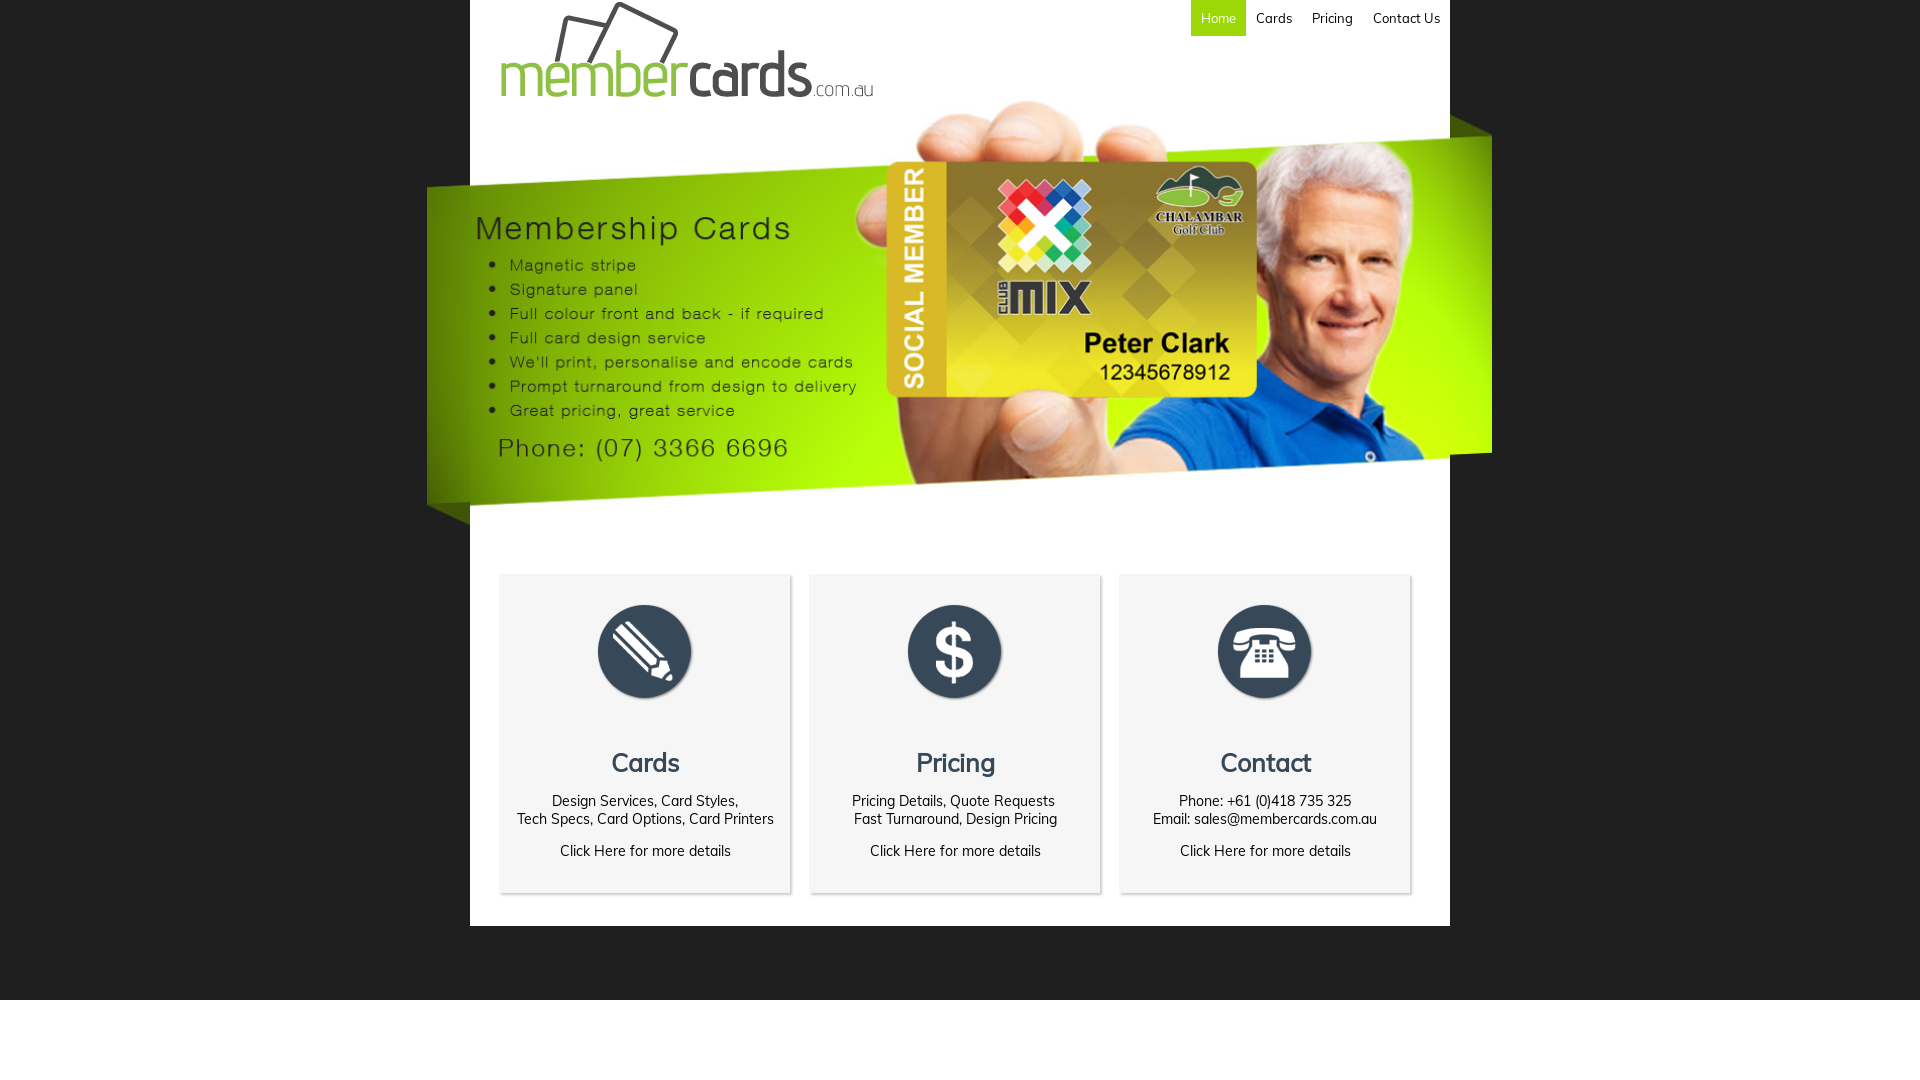 This screenshot has width=1920, height=1080. Describe the element at coordinates (956, 851) in the screenshot. I see `Click Here for more details` at that location.